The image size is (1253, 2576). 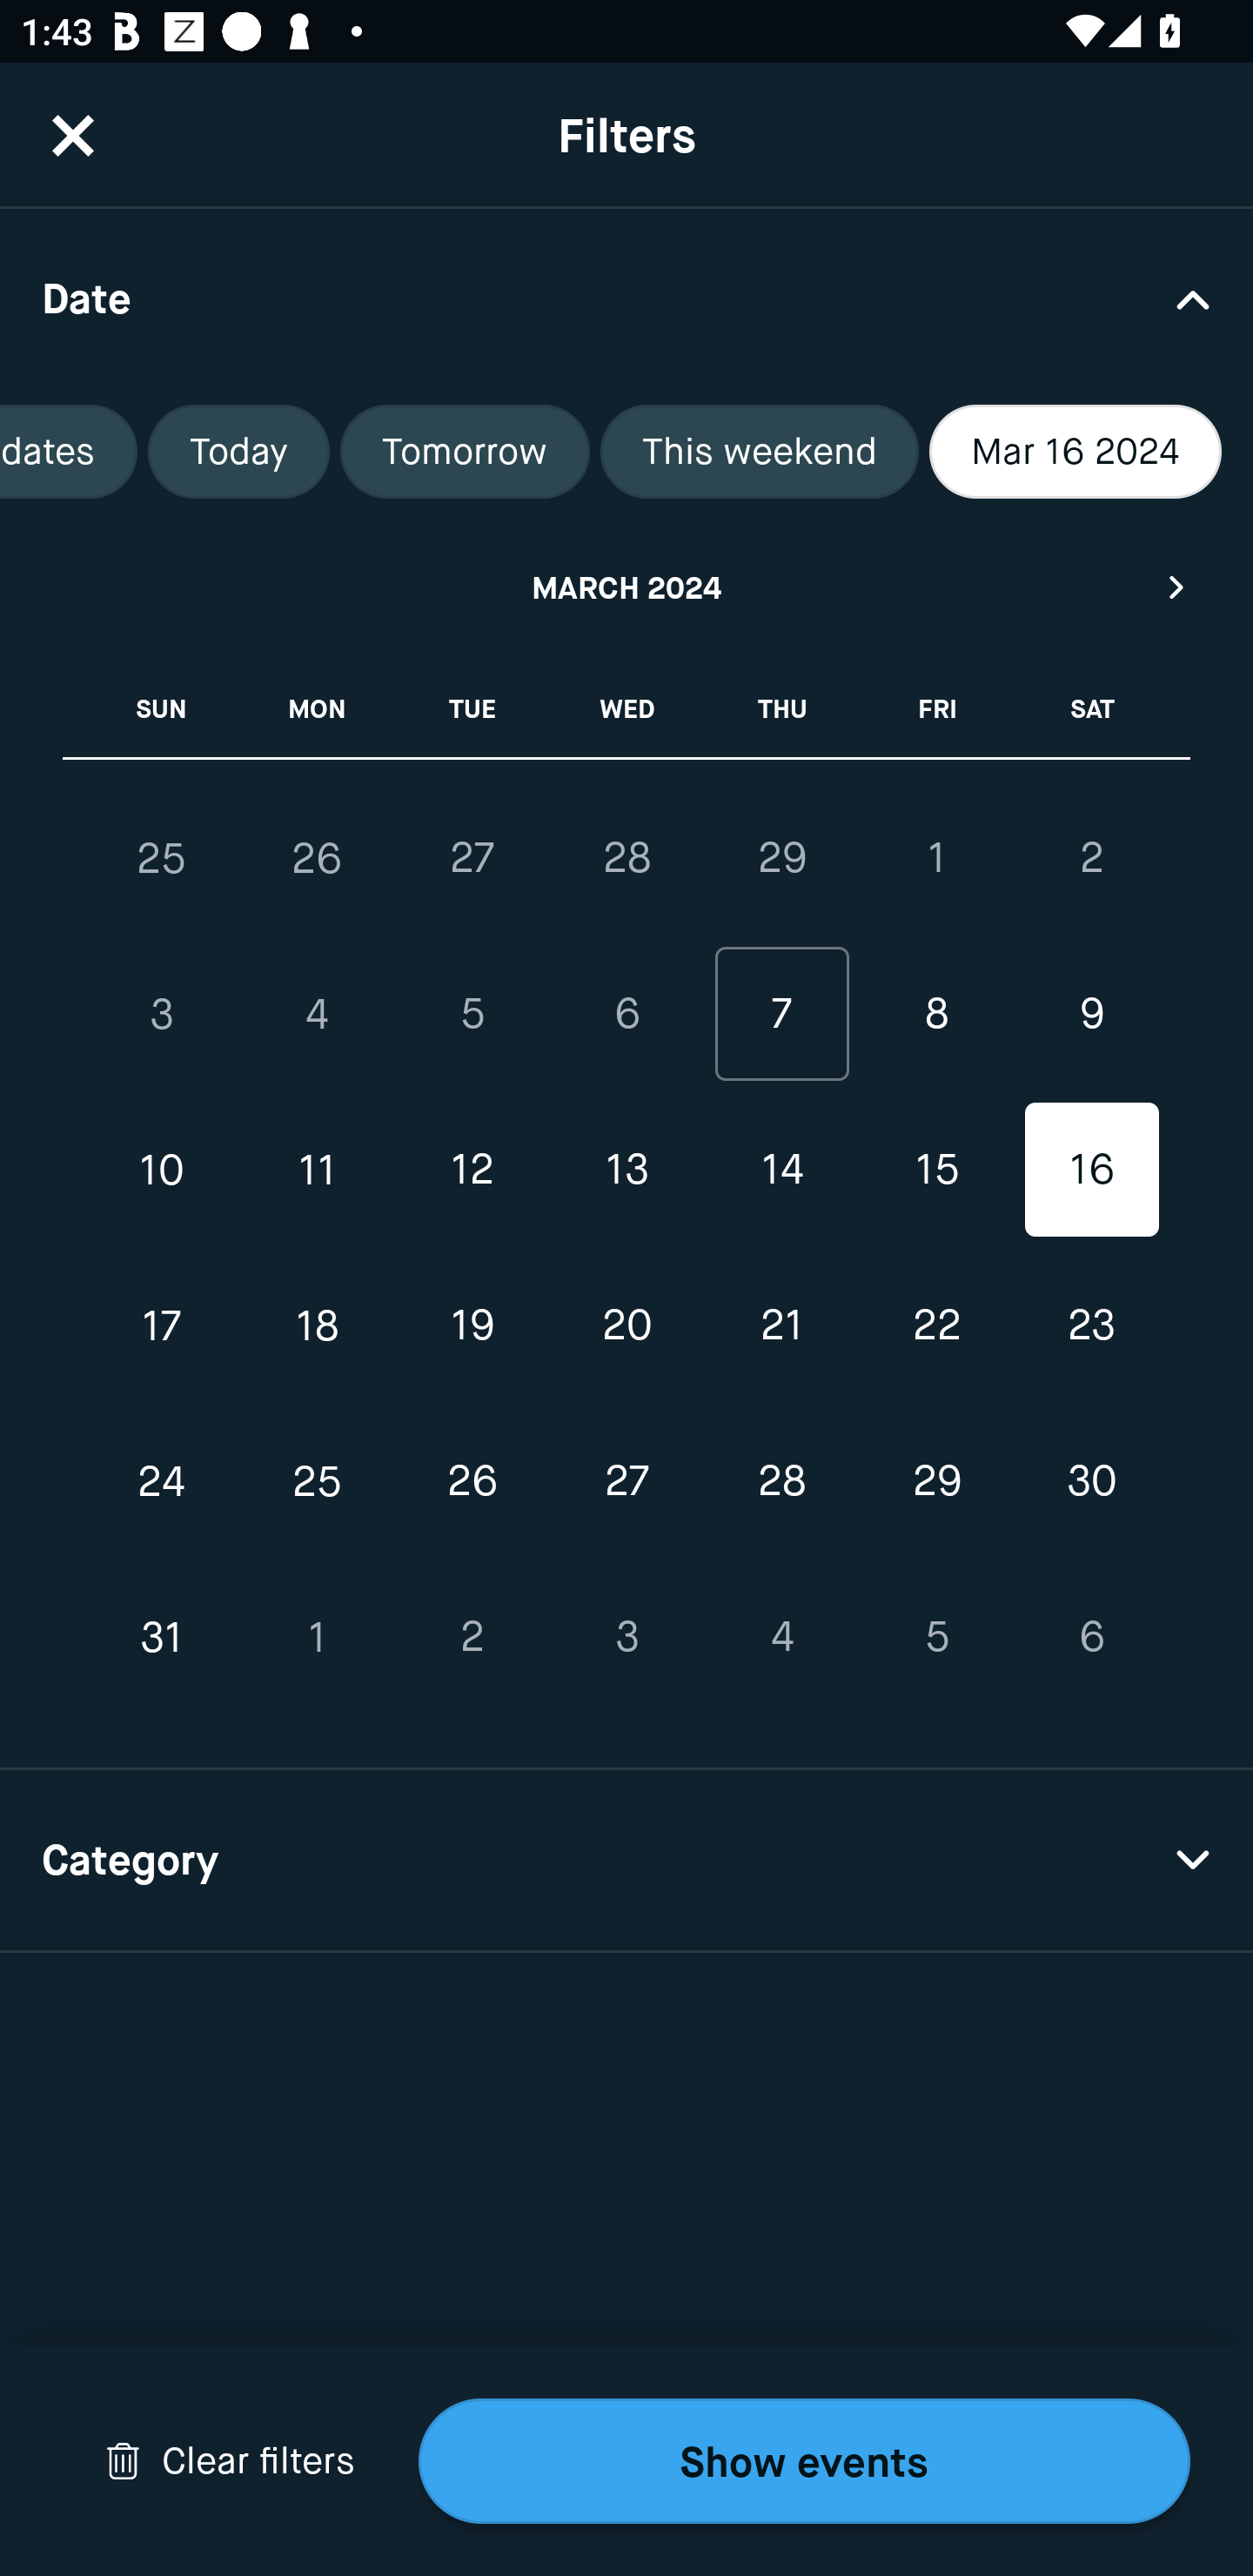 I want to click on 11, so click(x=317, y=1170).